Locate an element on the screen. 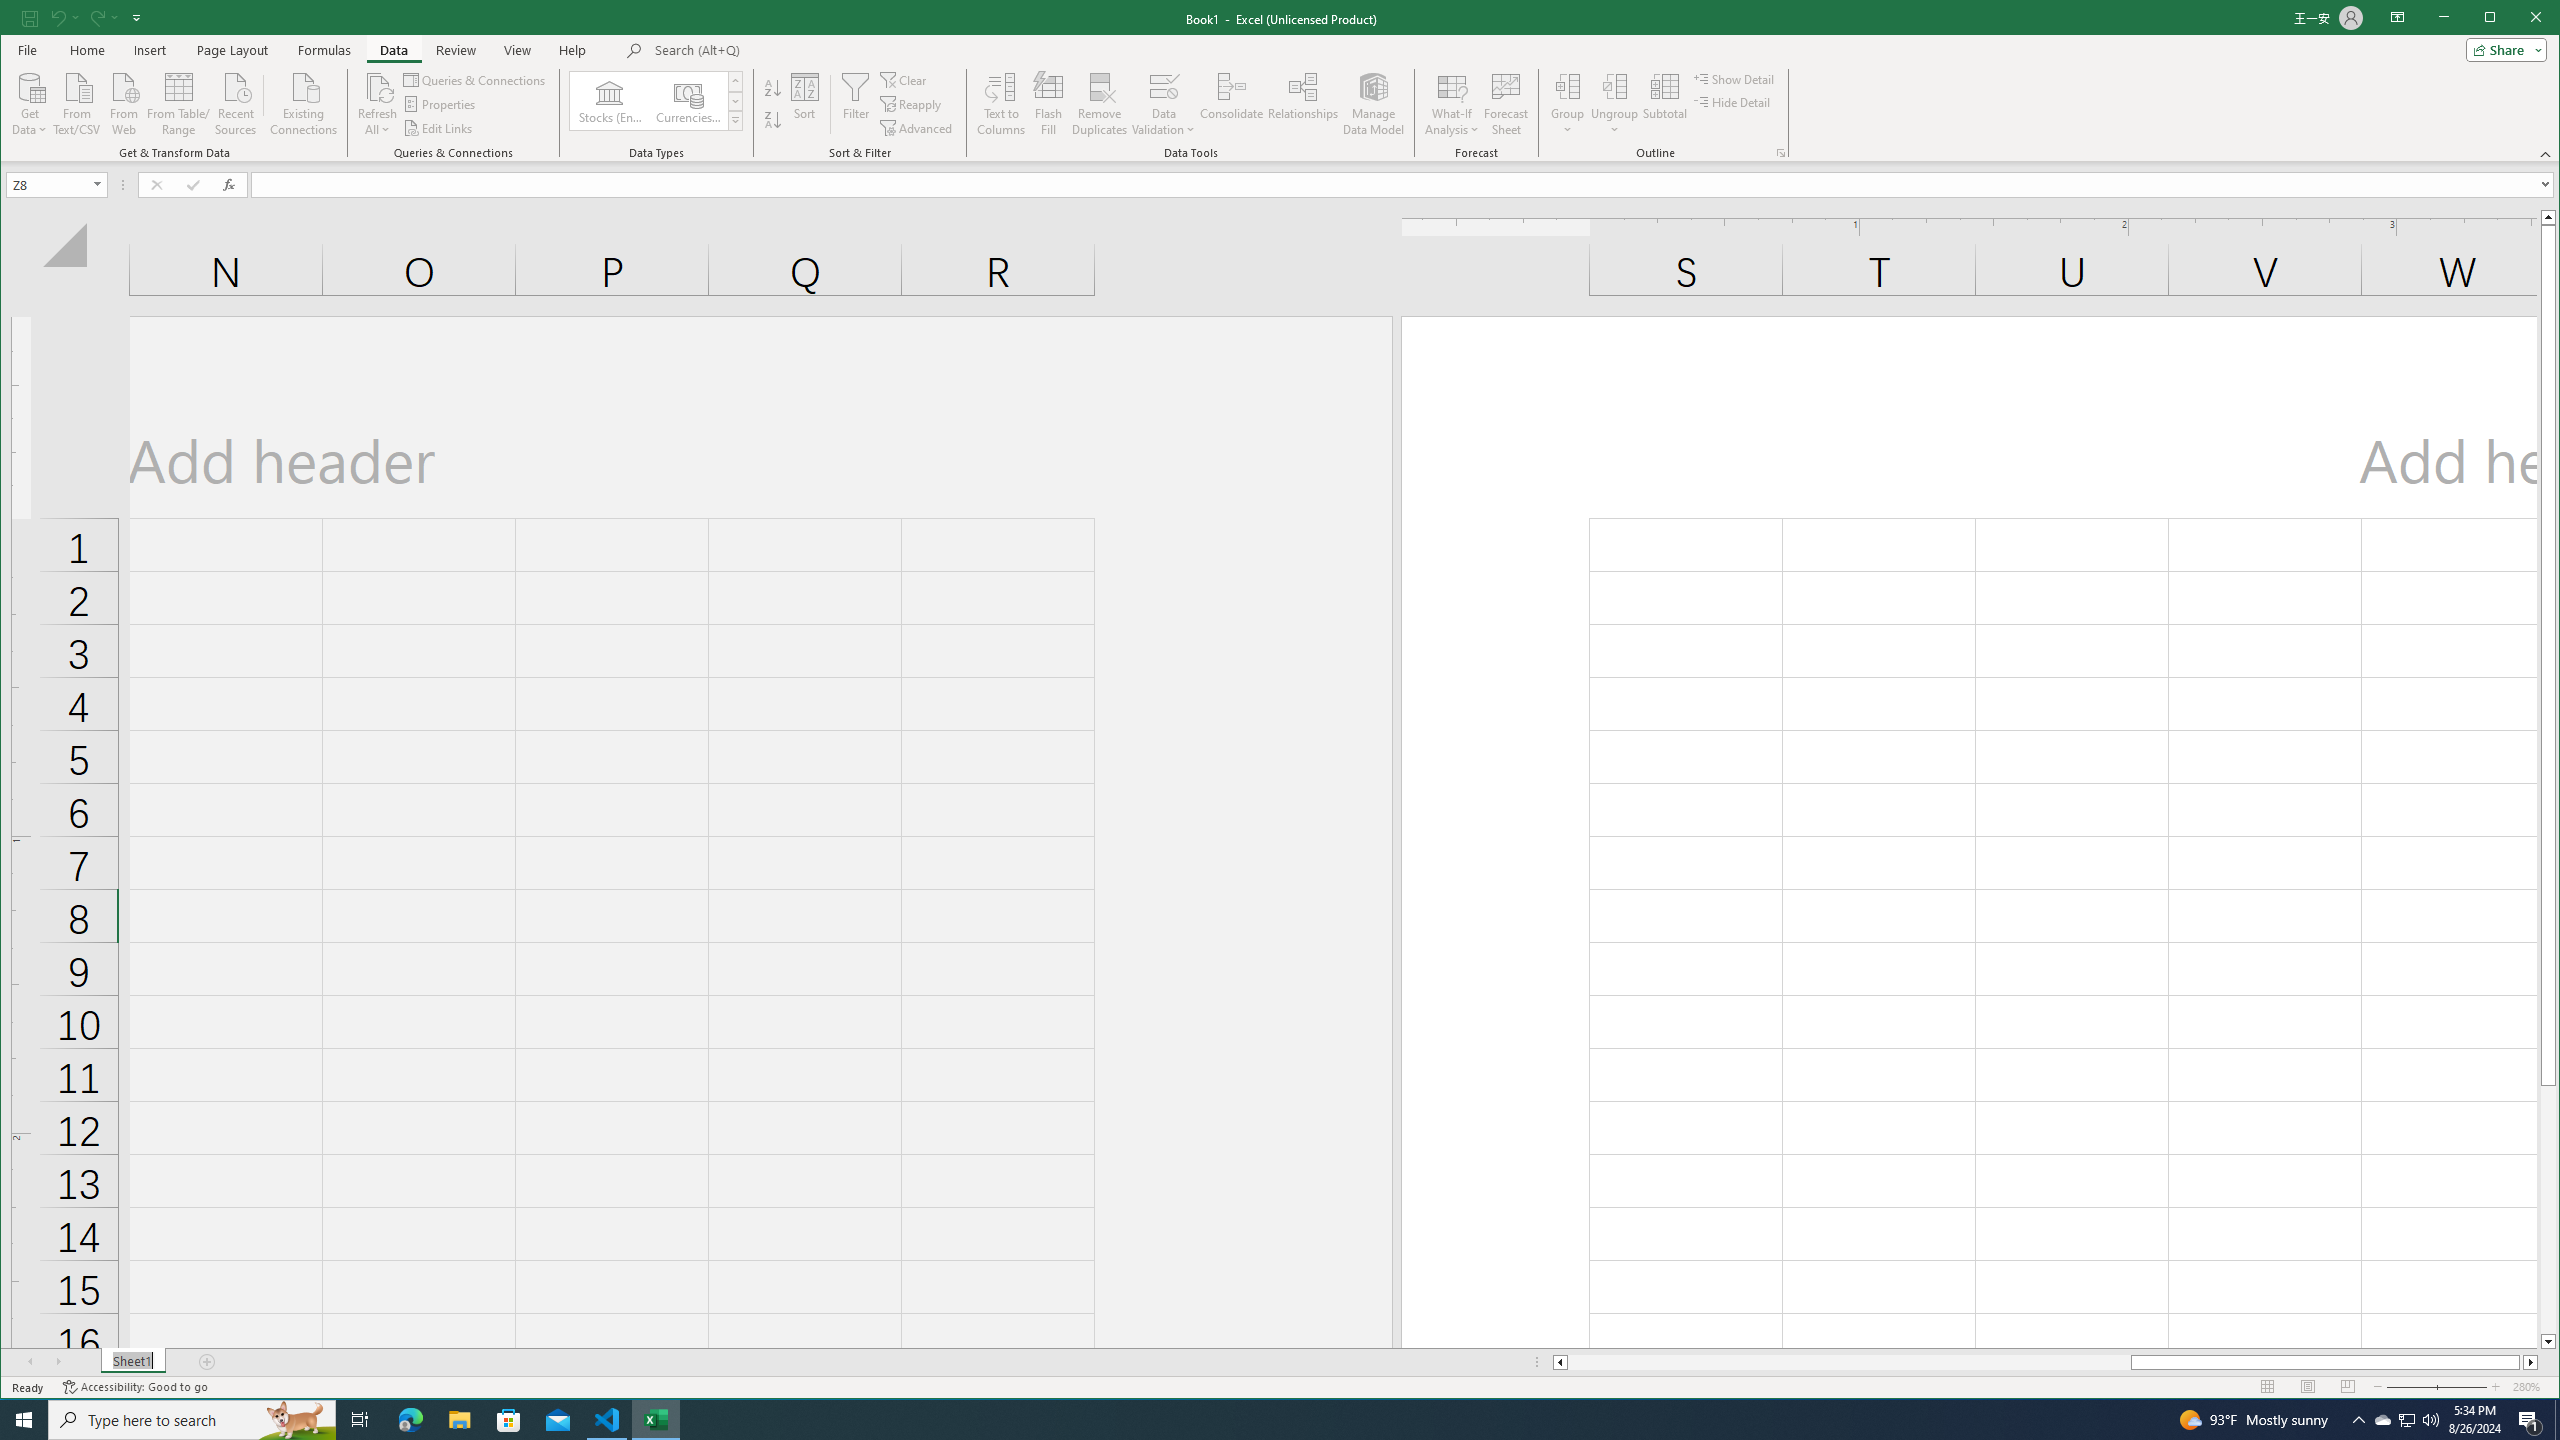 The width and height of the screenshot is (2560, 1440). Class: NetUIImage is located at coordinates (736, 120).